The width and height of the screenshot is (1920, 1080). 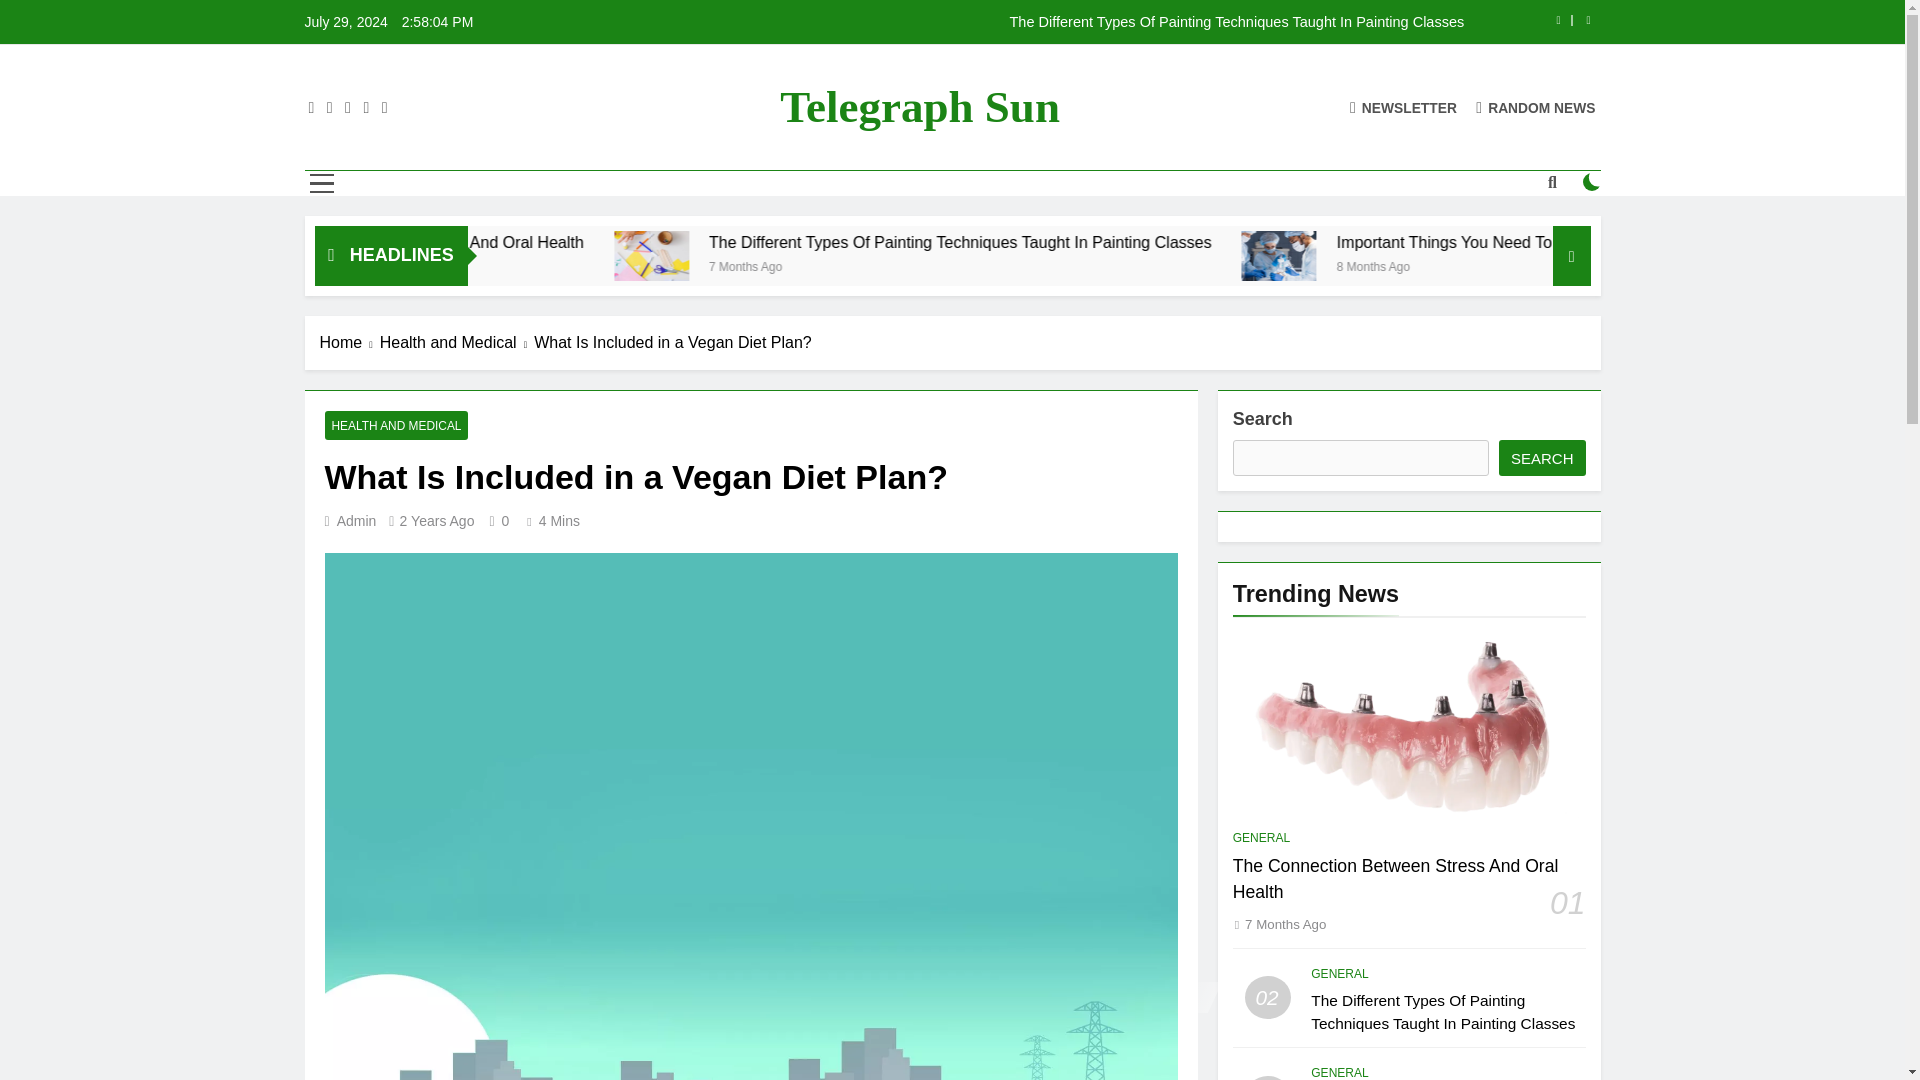 I want to click on The Connection Between Stress And Oral Health, so click(x=676, y=242).